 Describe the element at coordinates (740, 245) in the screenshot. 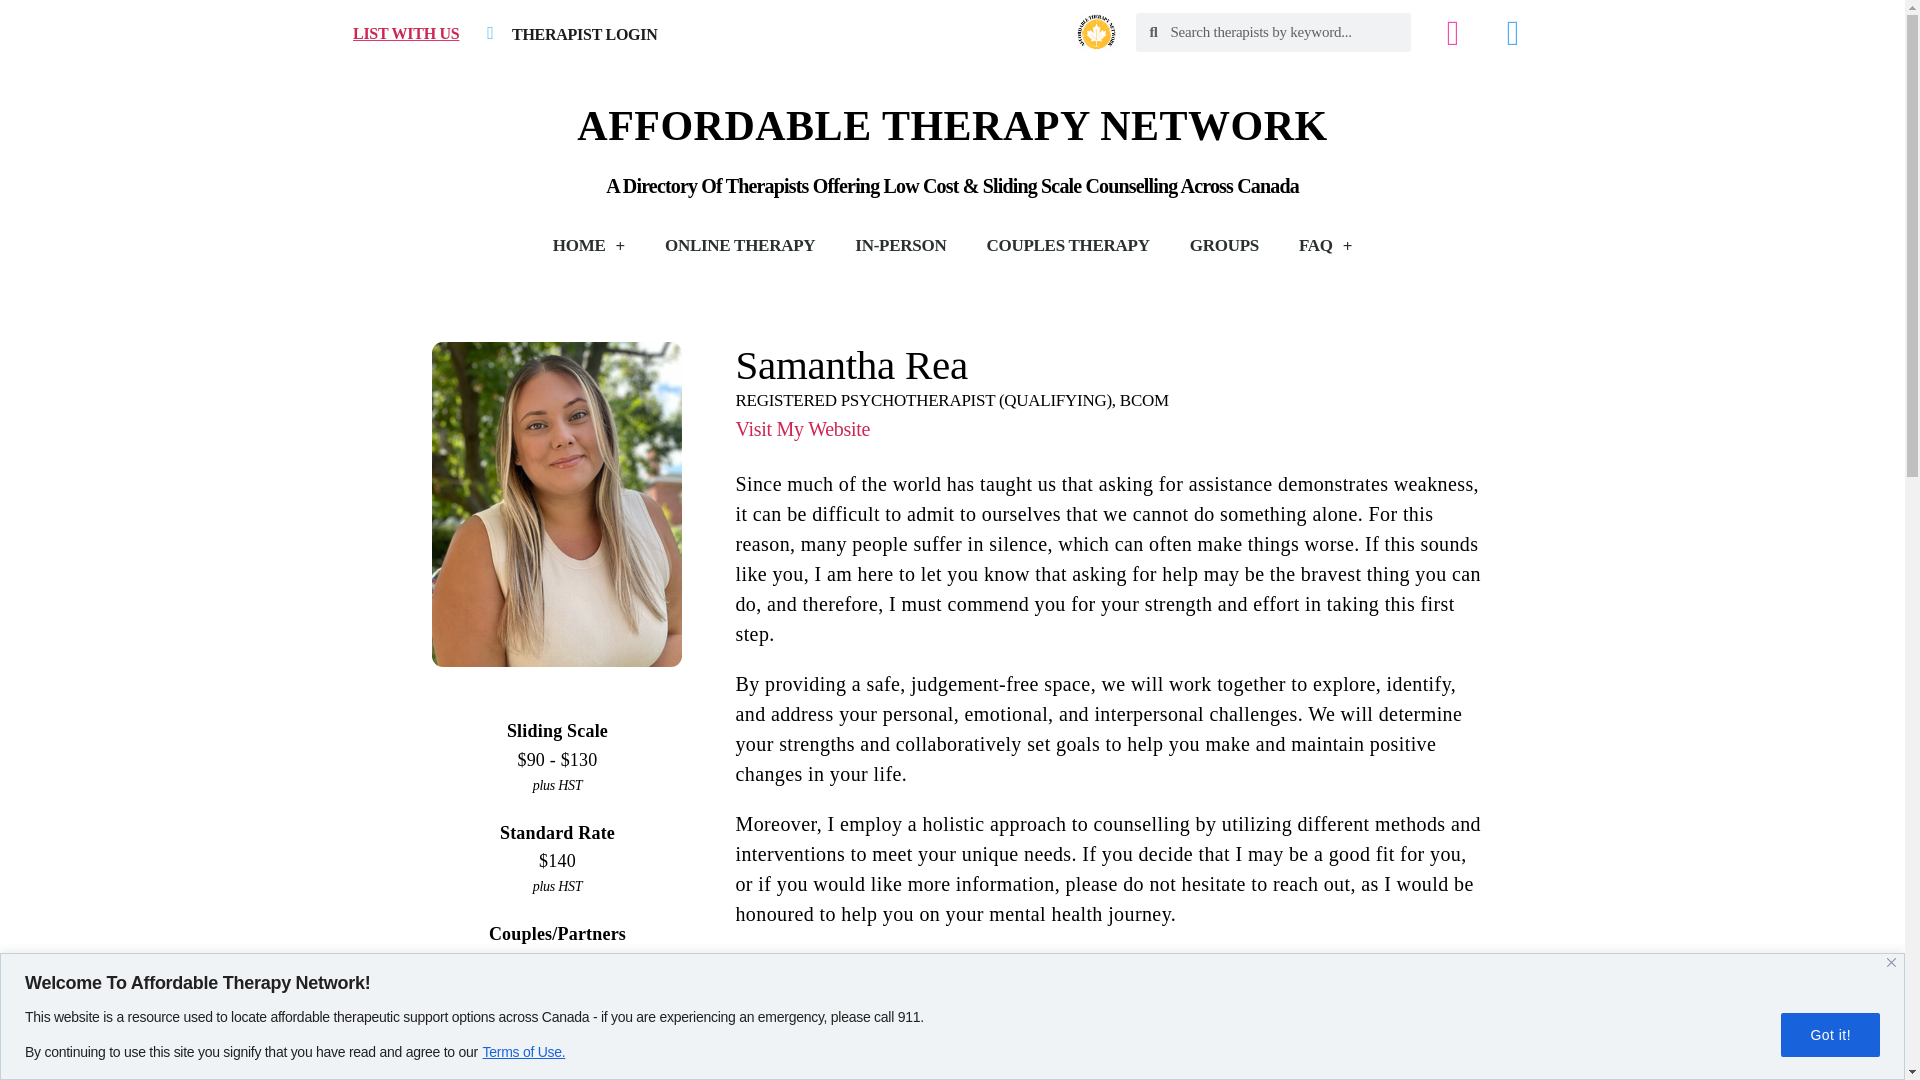

I see `ONLINE THERAPY` at that location.